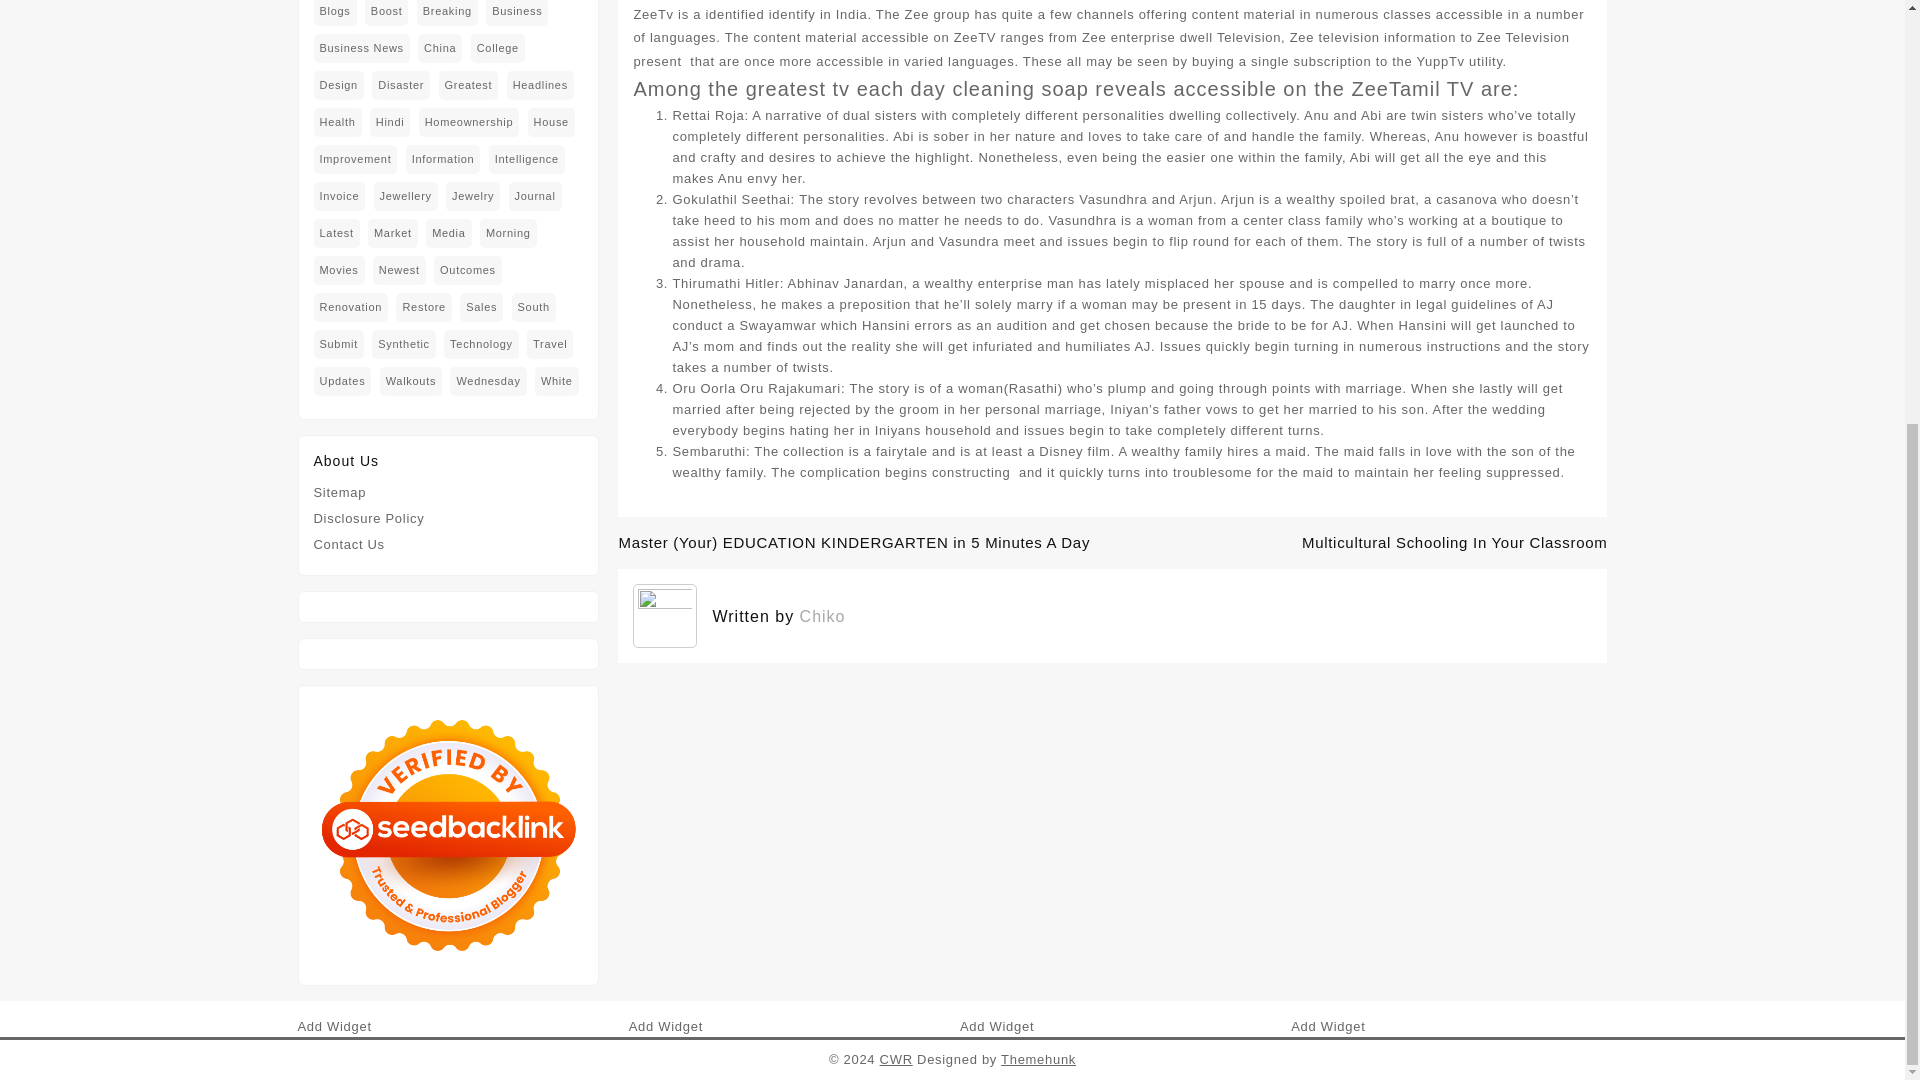 The width and height of the screenshot is (1920, 1080). Describe the element at coordinates (540, 86) in the screenshot. I see `Headlines` at that location.